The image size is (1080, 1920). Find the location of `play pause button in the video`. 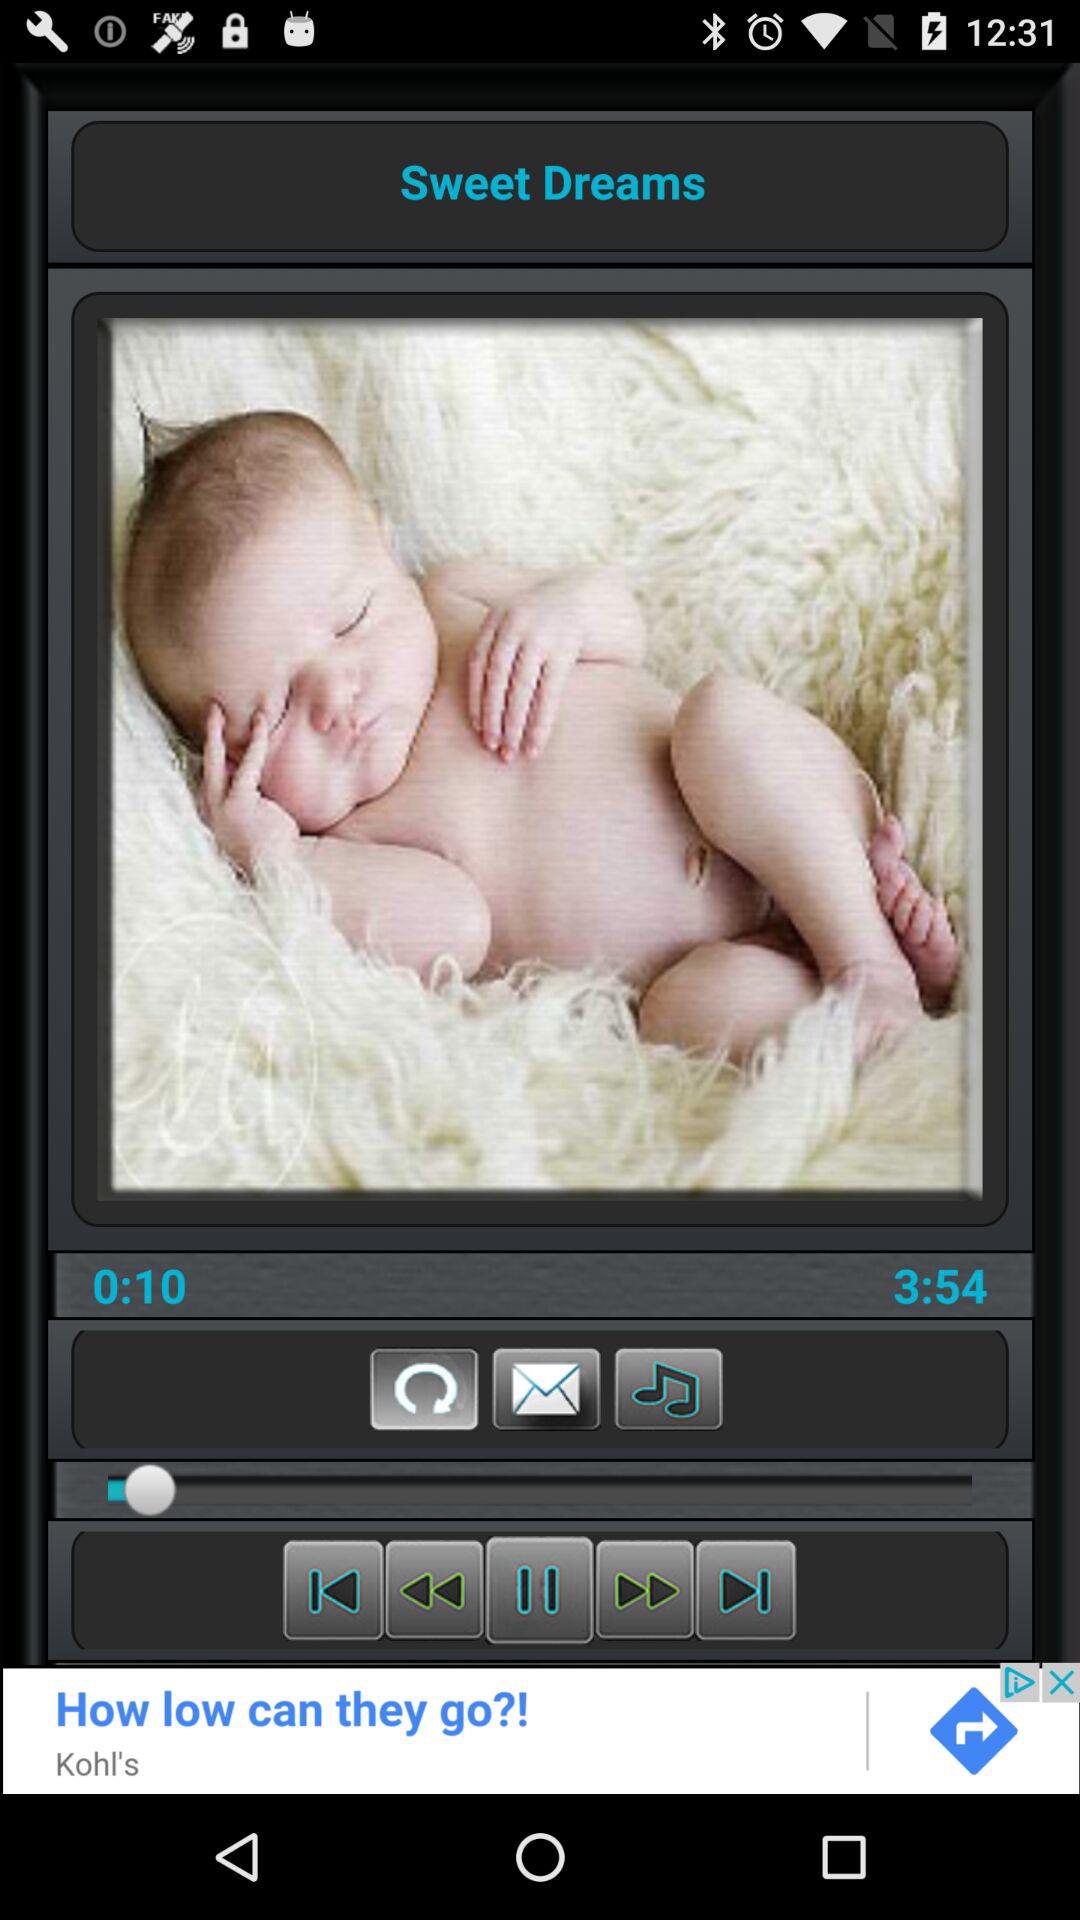

play pause button in the video is located at coordinates (540, 1590).